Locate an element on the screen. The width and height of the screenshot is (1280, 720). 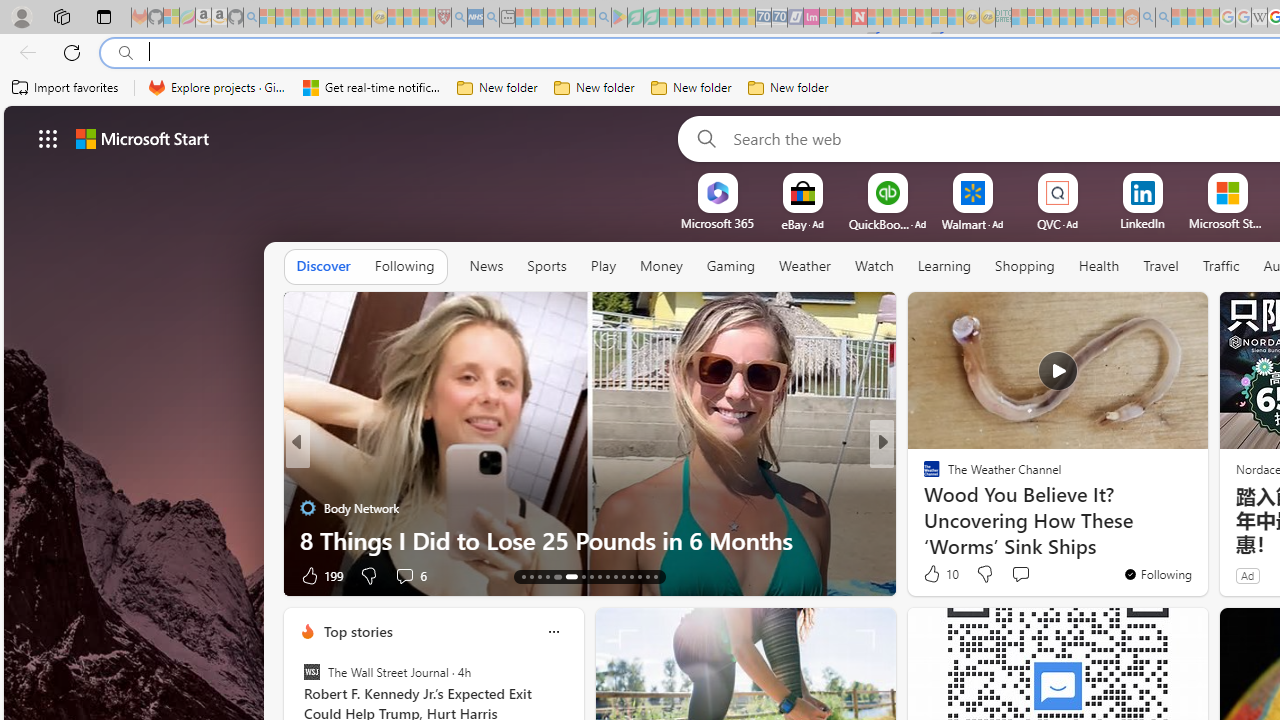
New folder is located at coordinates (788, 88).